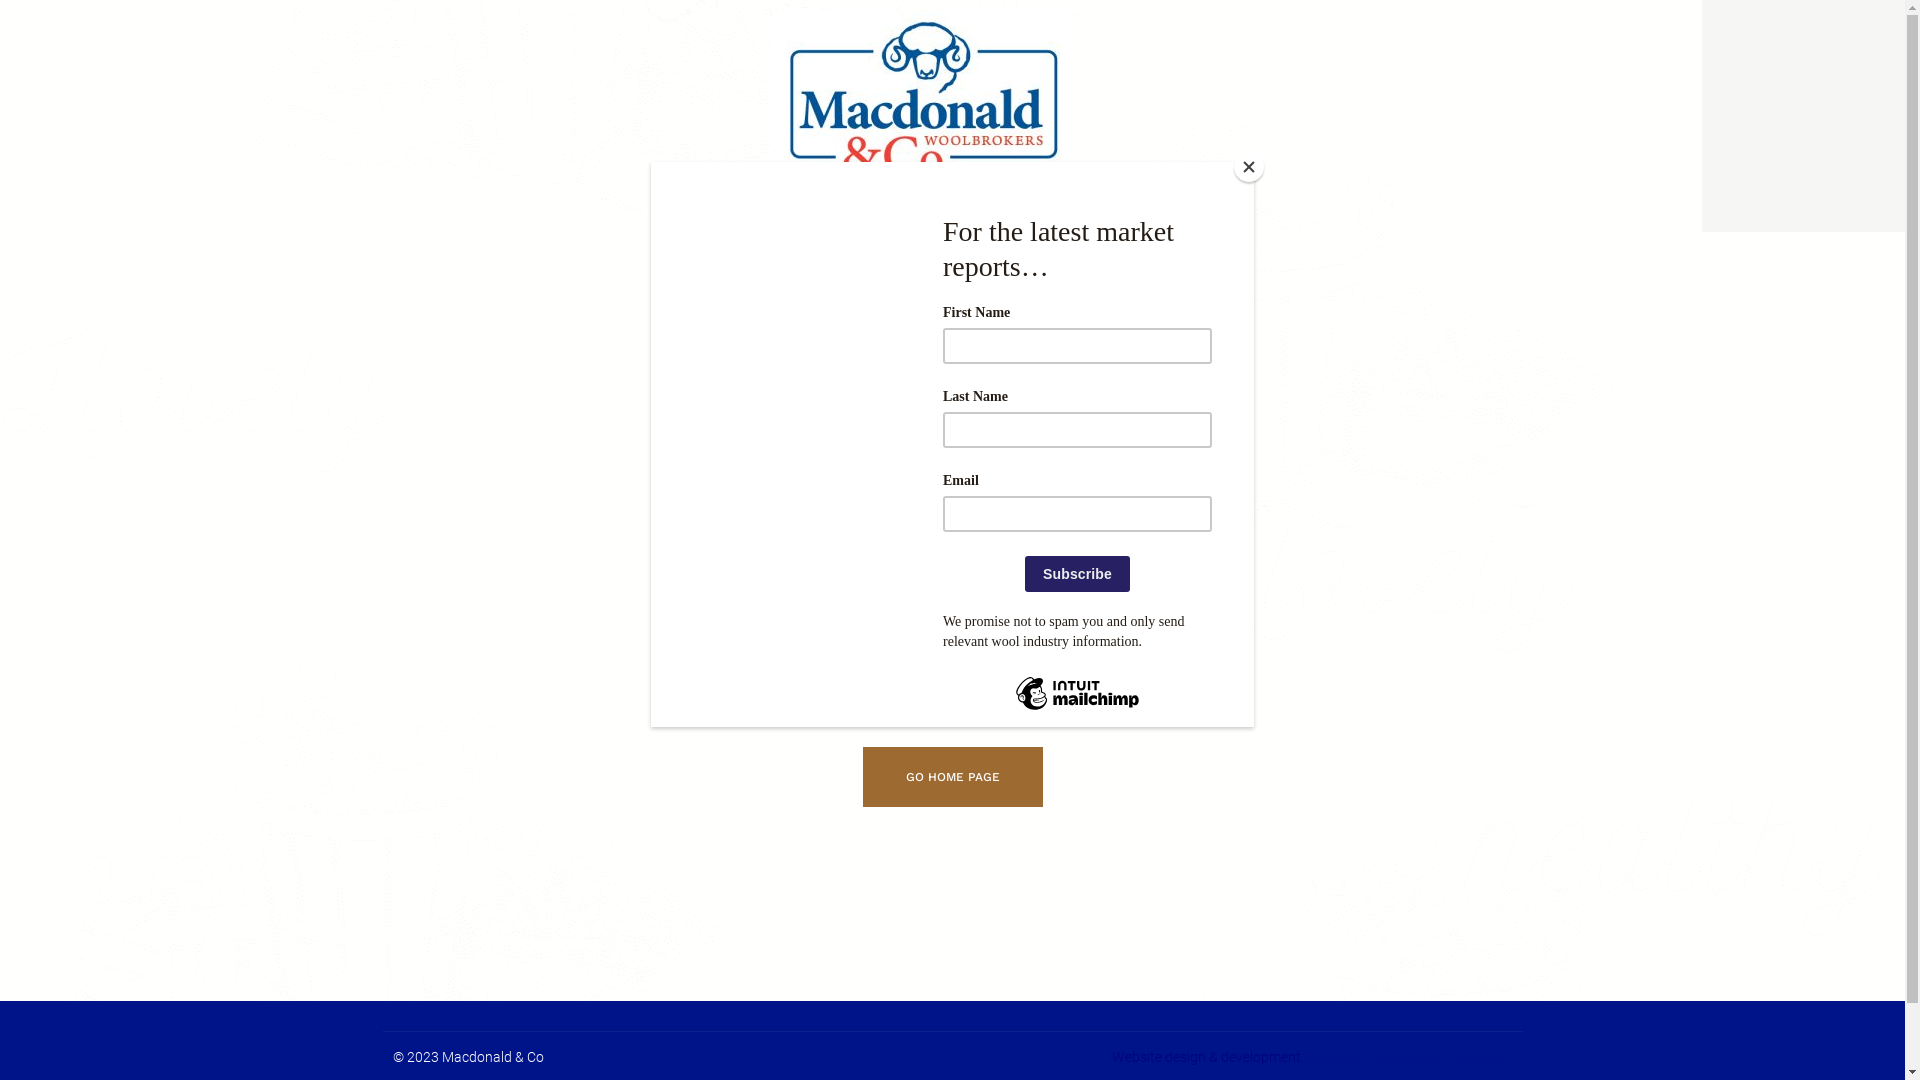 This screenshot has width=1920, height=1080. Describe the element at coordinates (952, 777) in the screenshot. I see `GO HOME PAGE` at that location.